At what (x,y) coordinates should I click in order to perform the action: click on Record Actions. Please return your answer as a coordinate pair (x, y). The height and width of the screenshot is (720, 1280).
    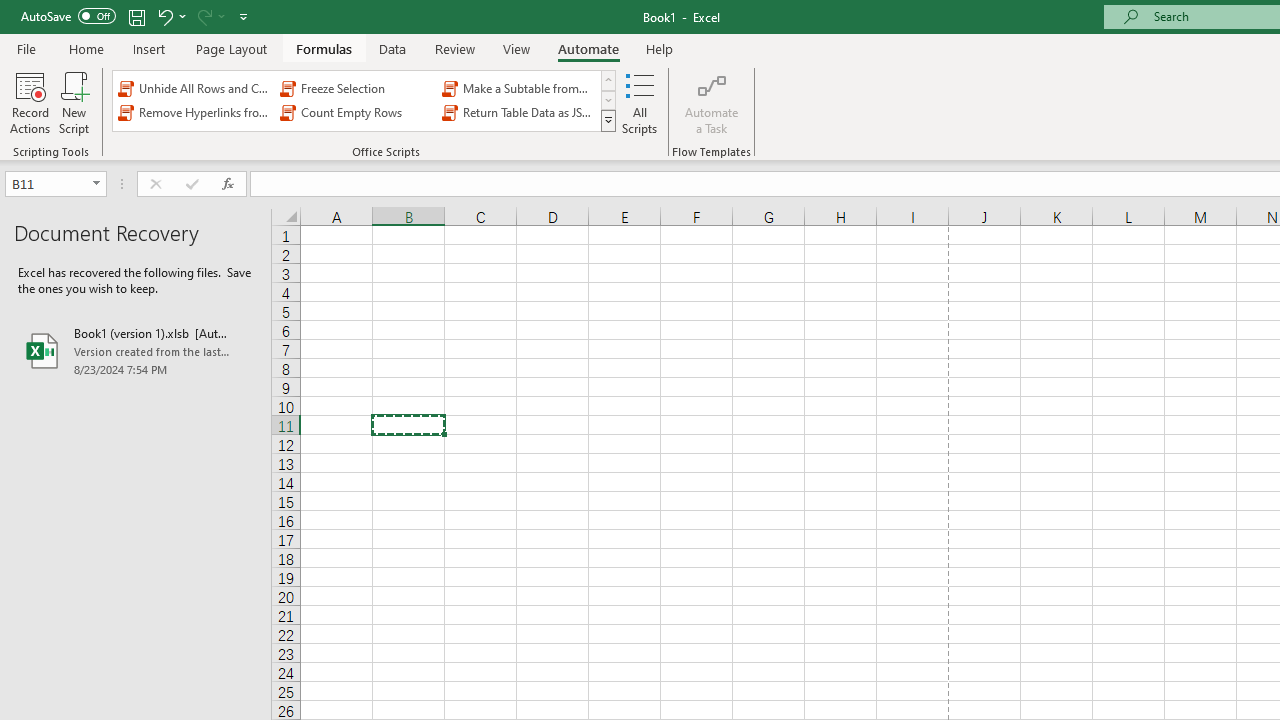
    Looking at the image, I should click on (30, 102).